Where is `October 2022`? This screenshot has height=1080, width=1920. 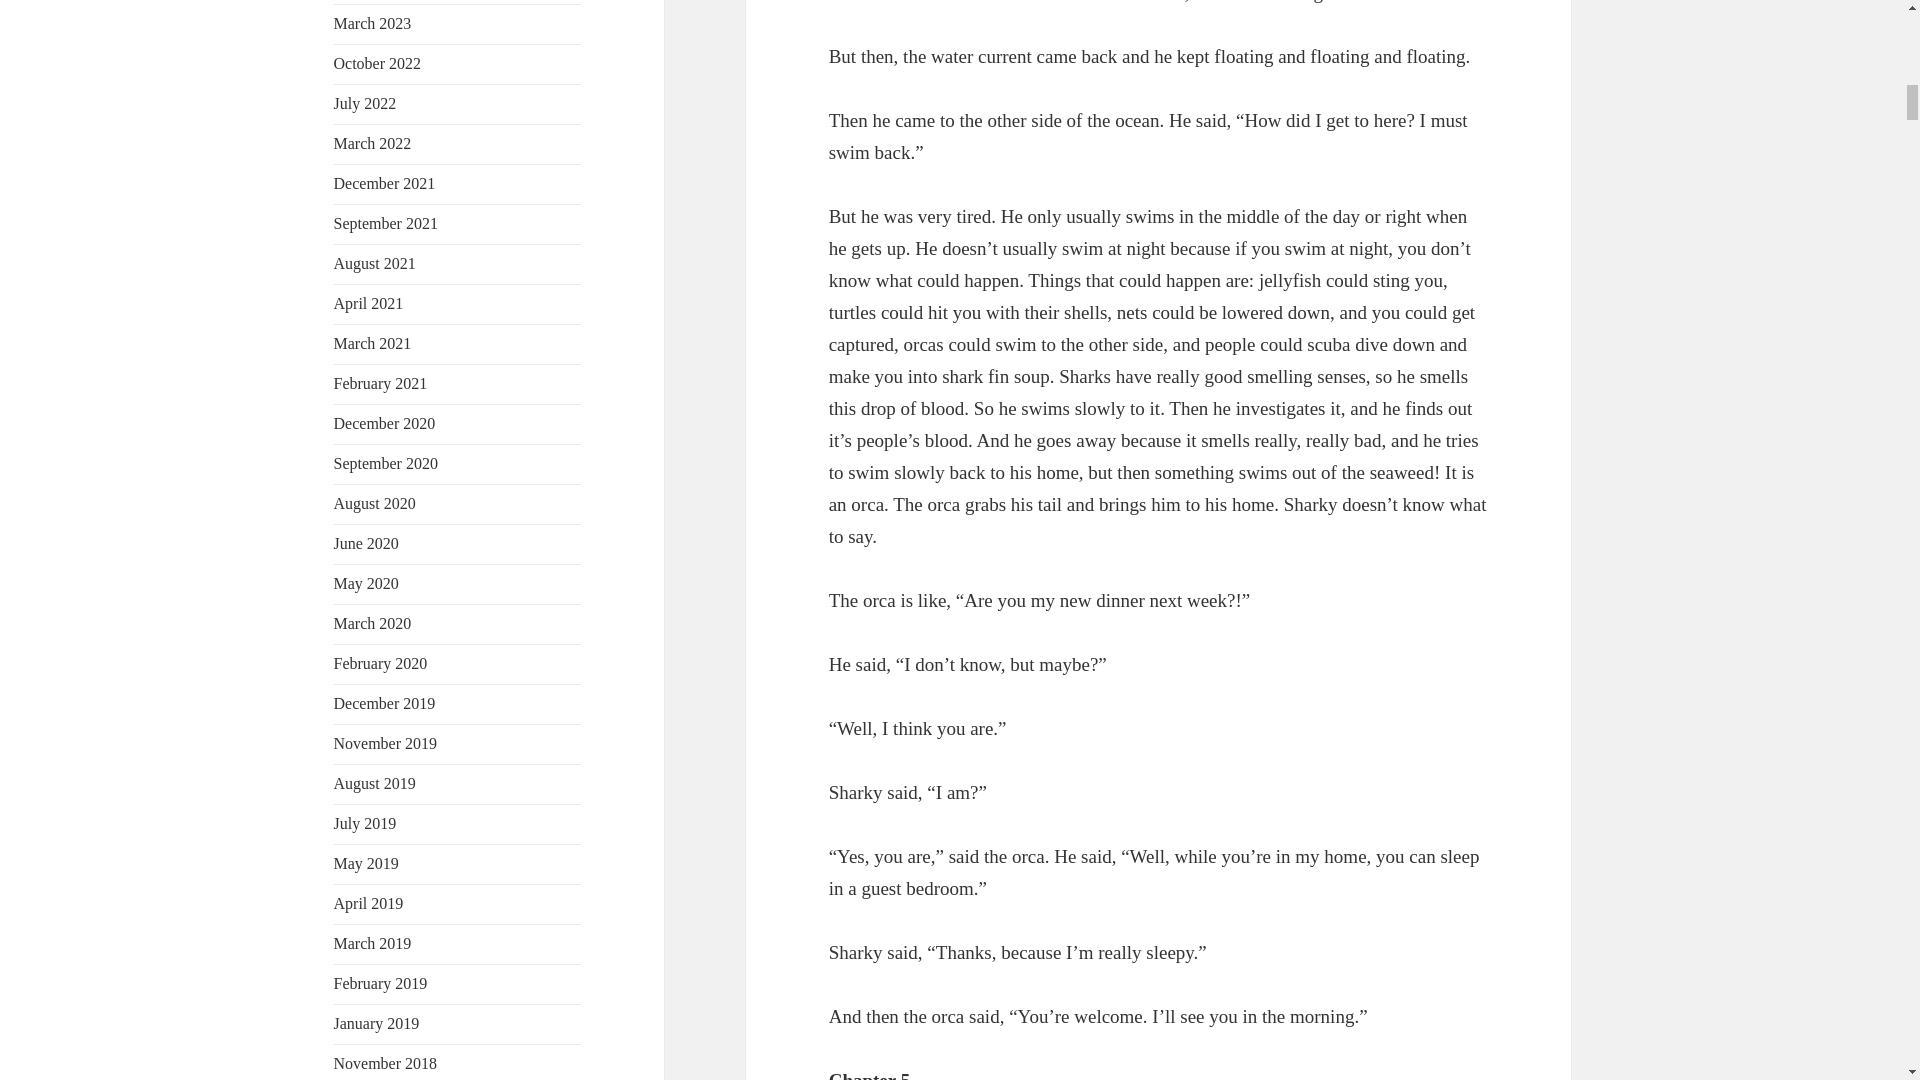
October 2022 is located at coordinates (378, 64).